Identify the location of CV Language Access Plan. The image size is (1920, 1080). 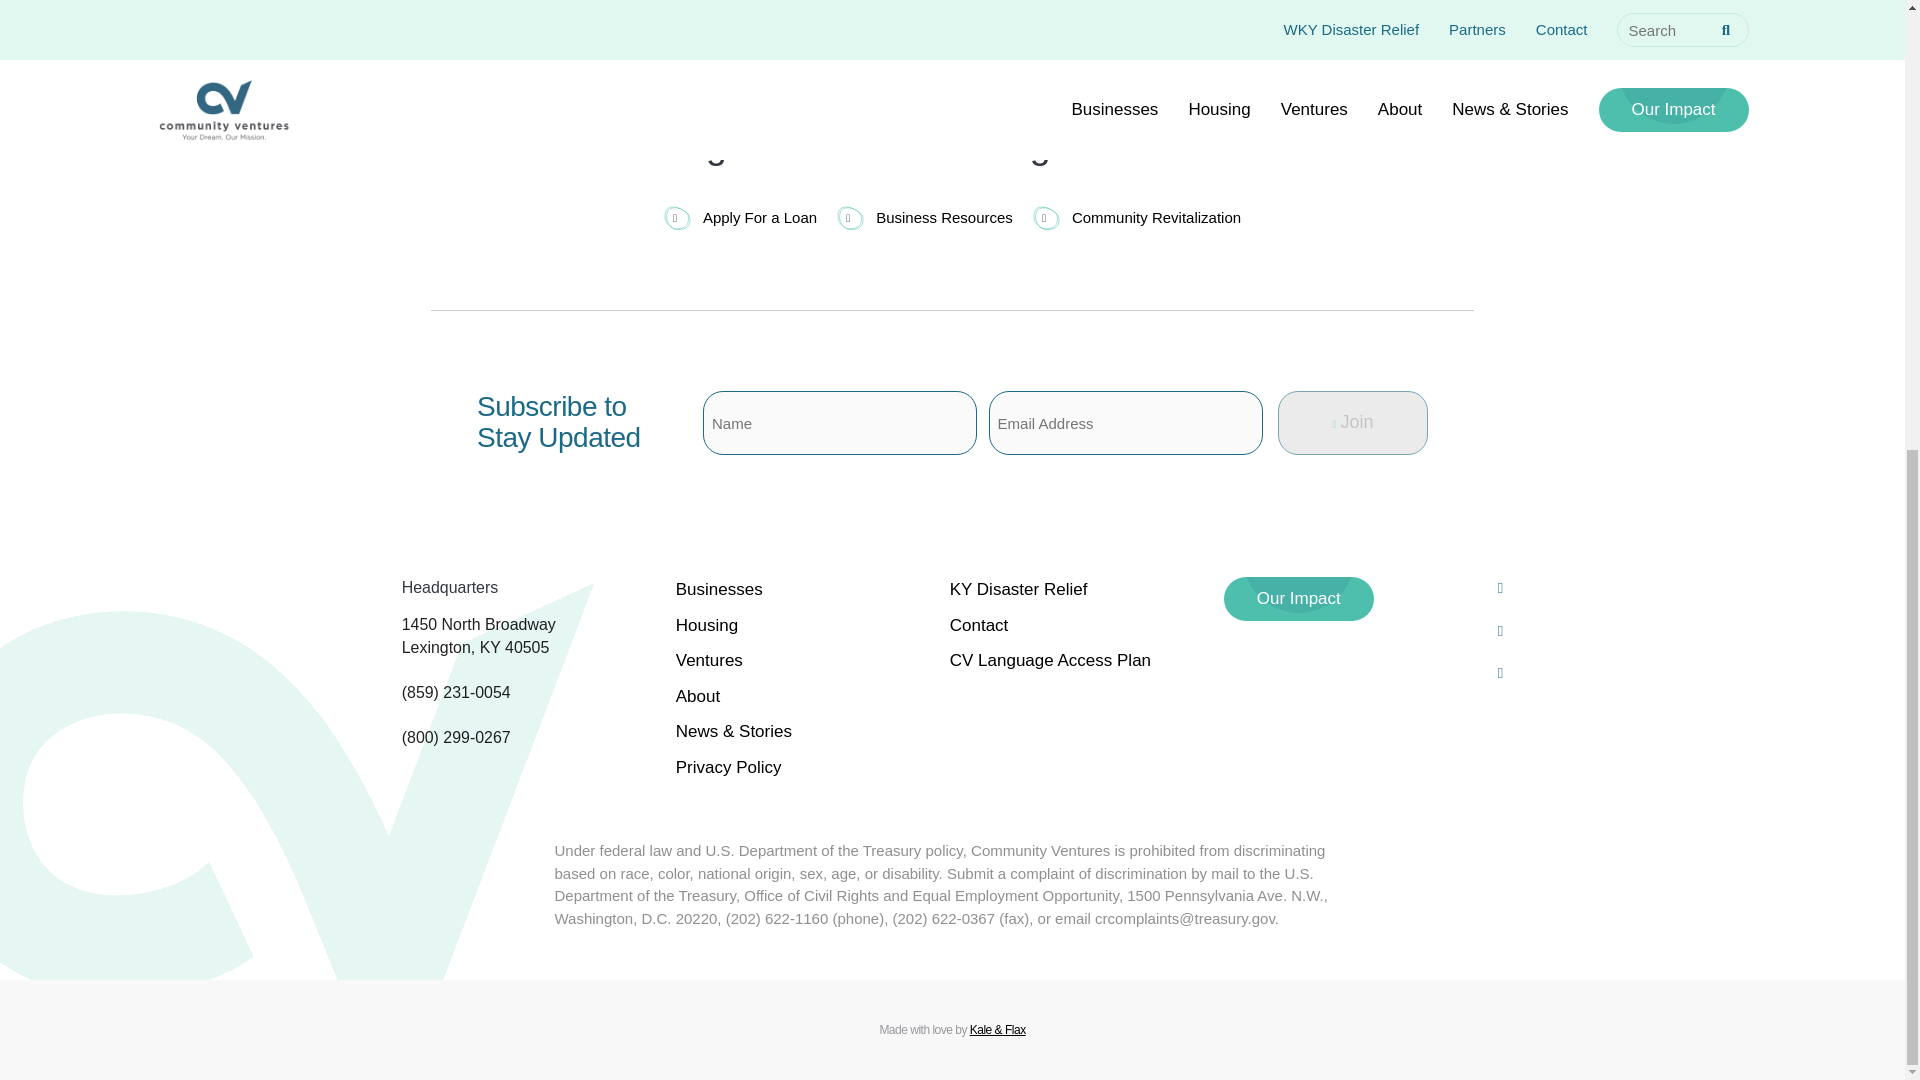
(1050, 660).